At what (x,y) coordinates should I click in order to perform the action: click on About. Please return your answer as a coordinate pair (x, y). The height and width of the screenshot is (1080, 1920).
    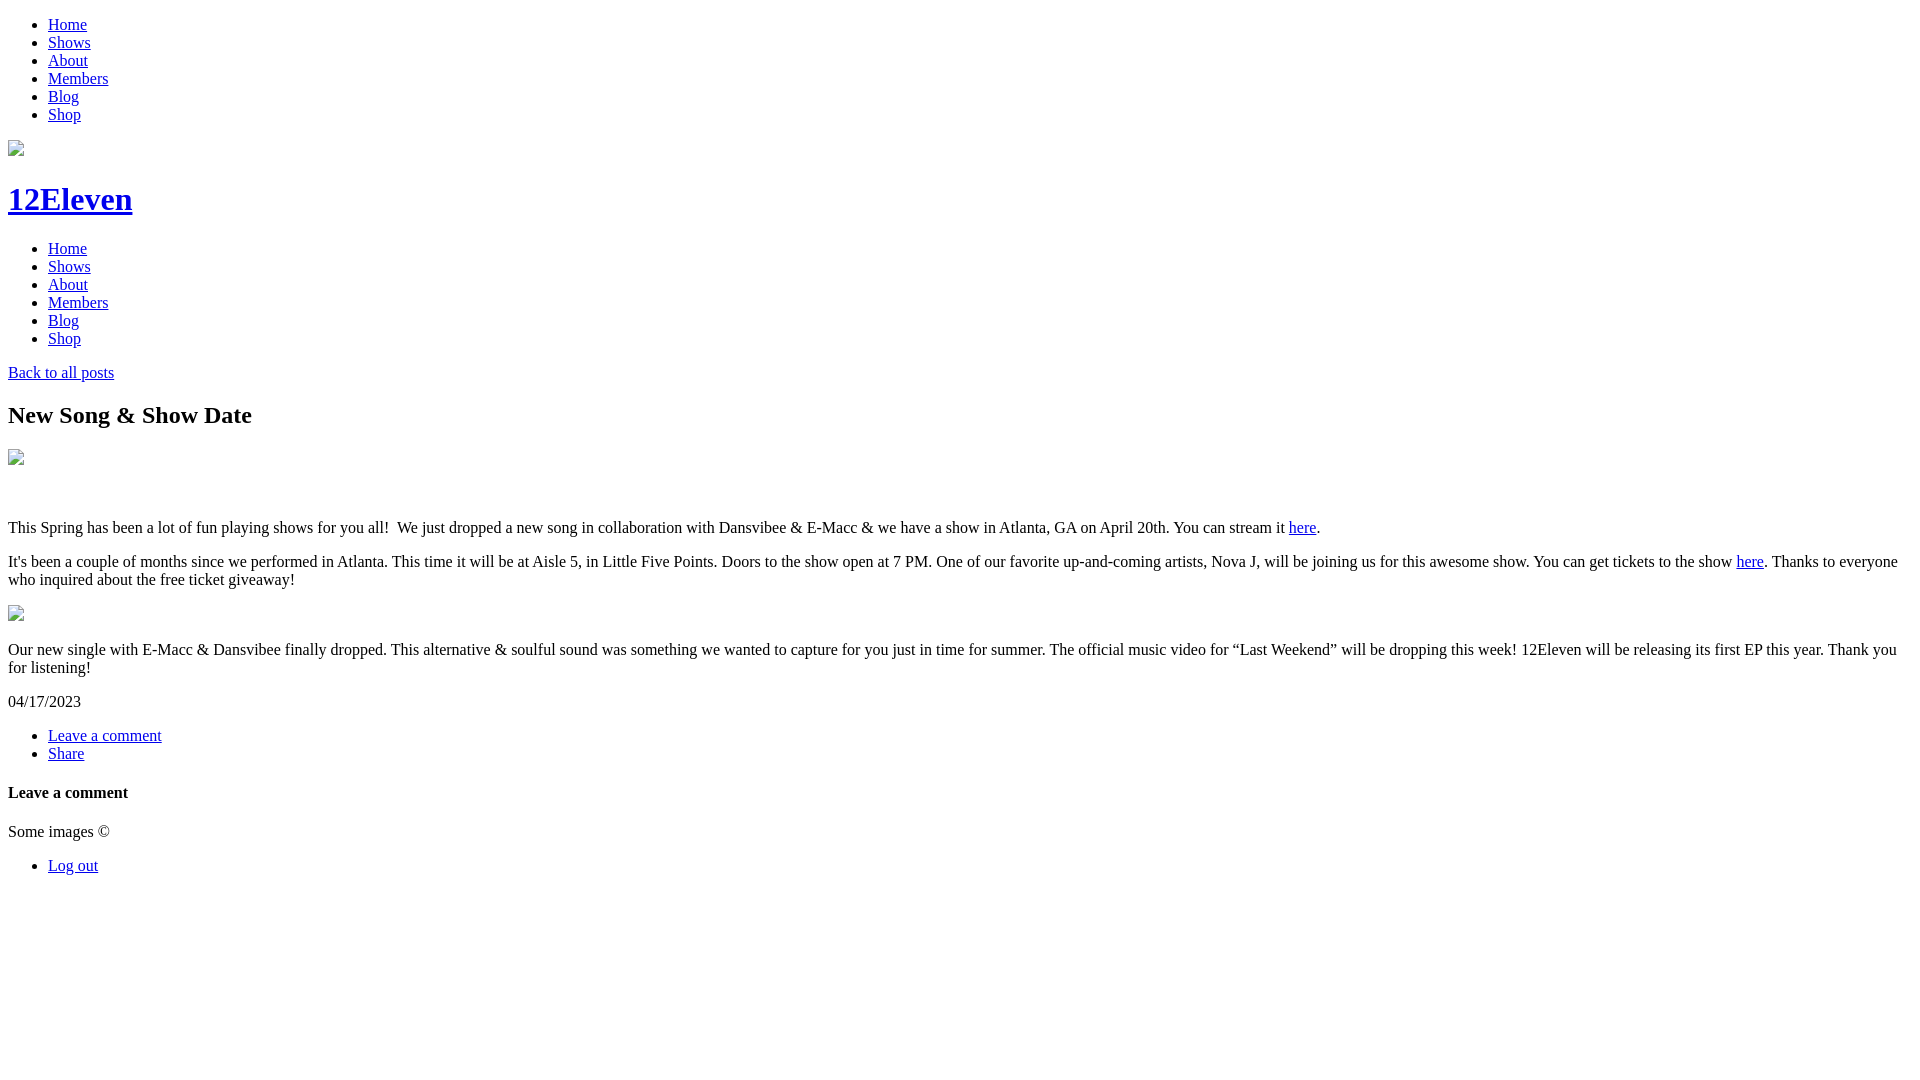
    Looking at the image, I should click on (68, 60).